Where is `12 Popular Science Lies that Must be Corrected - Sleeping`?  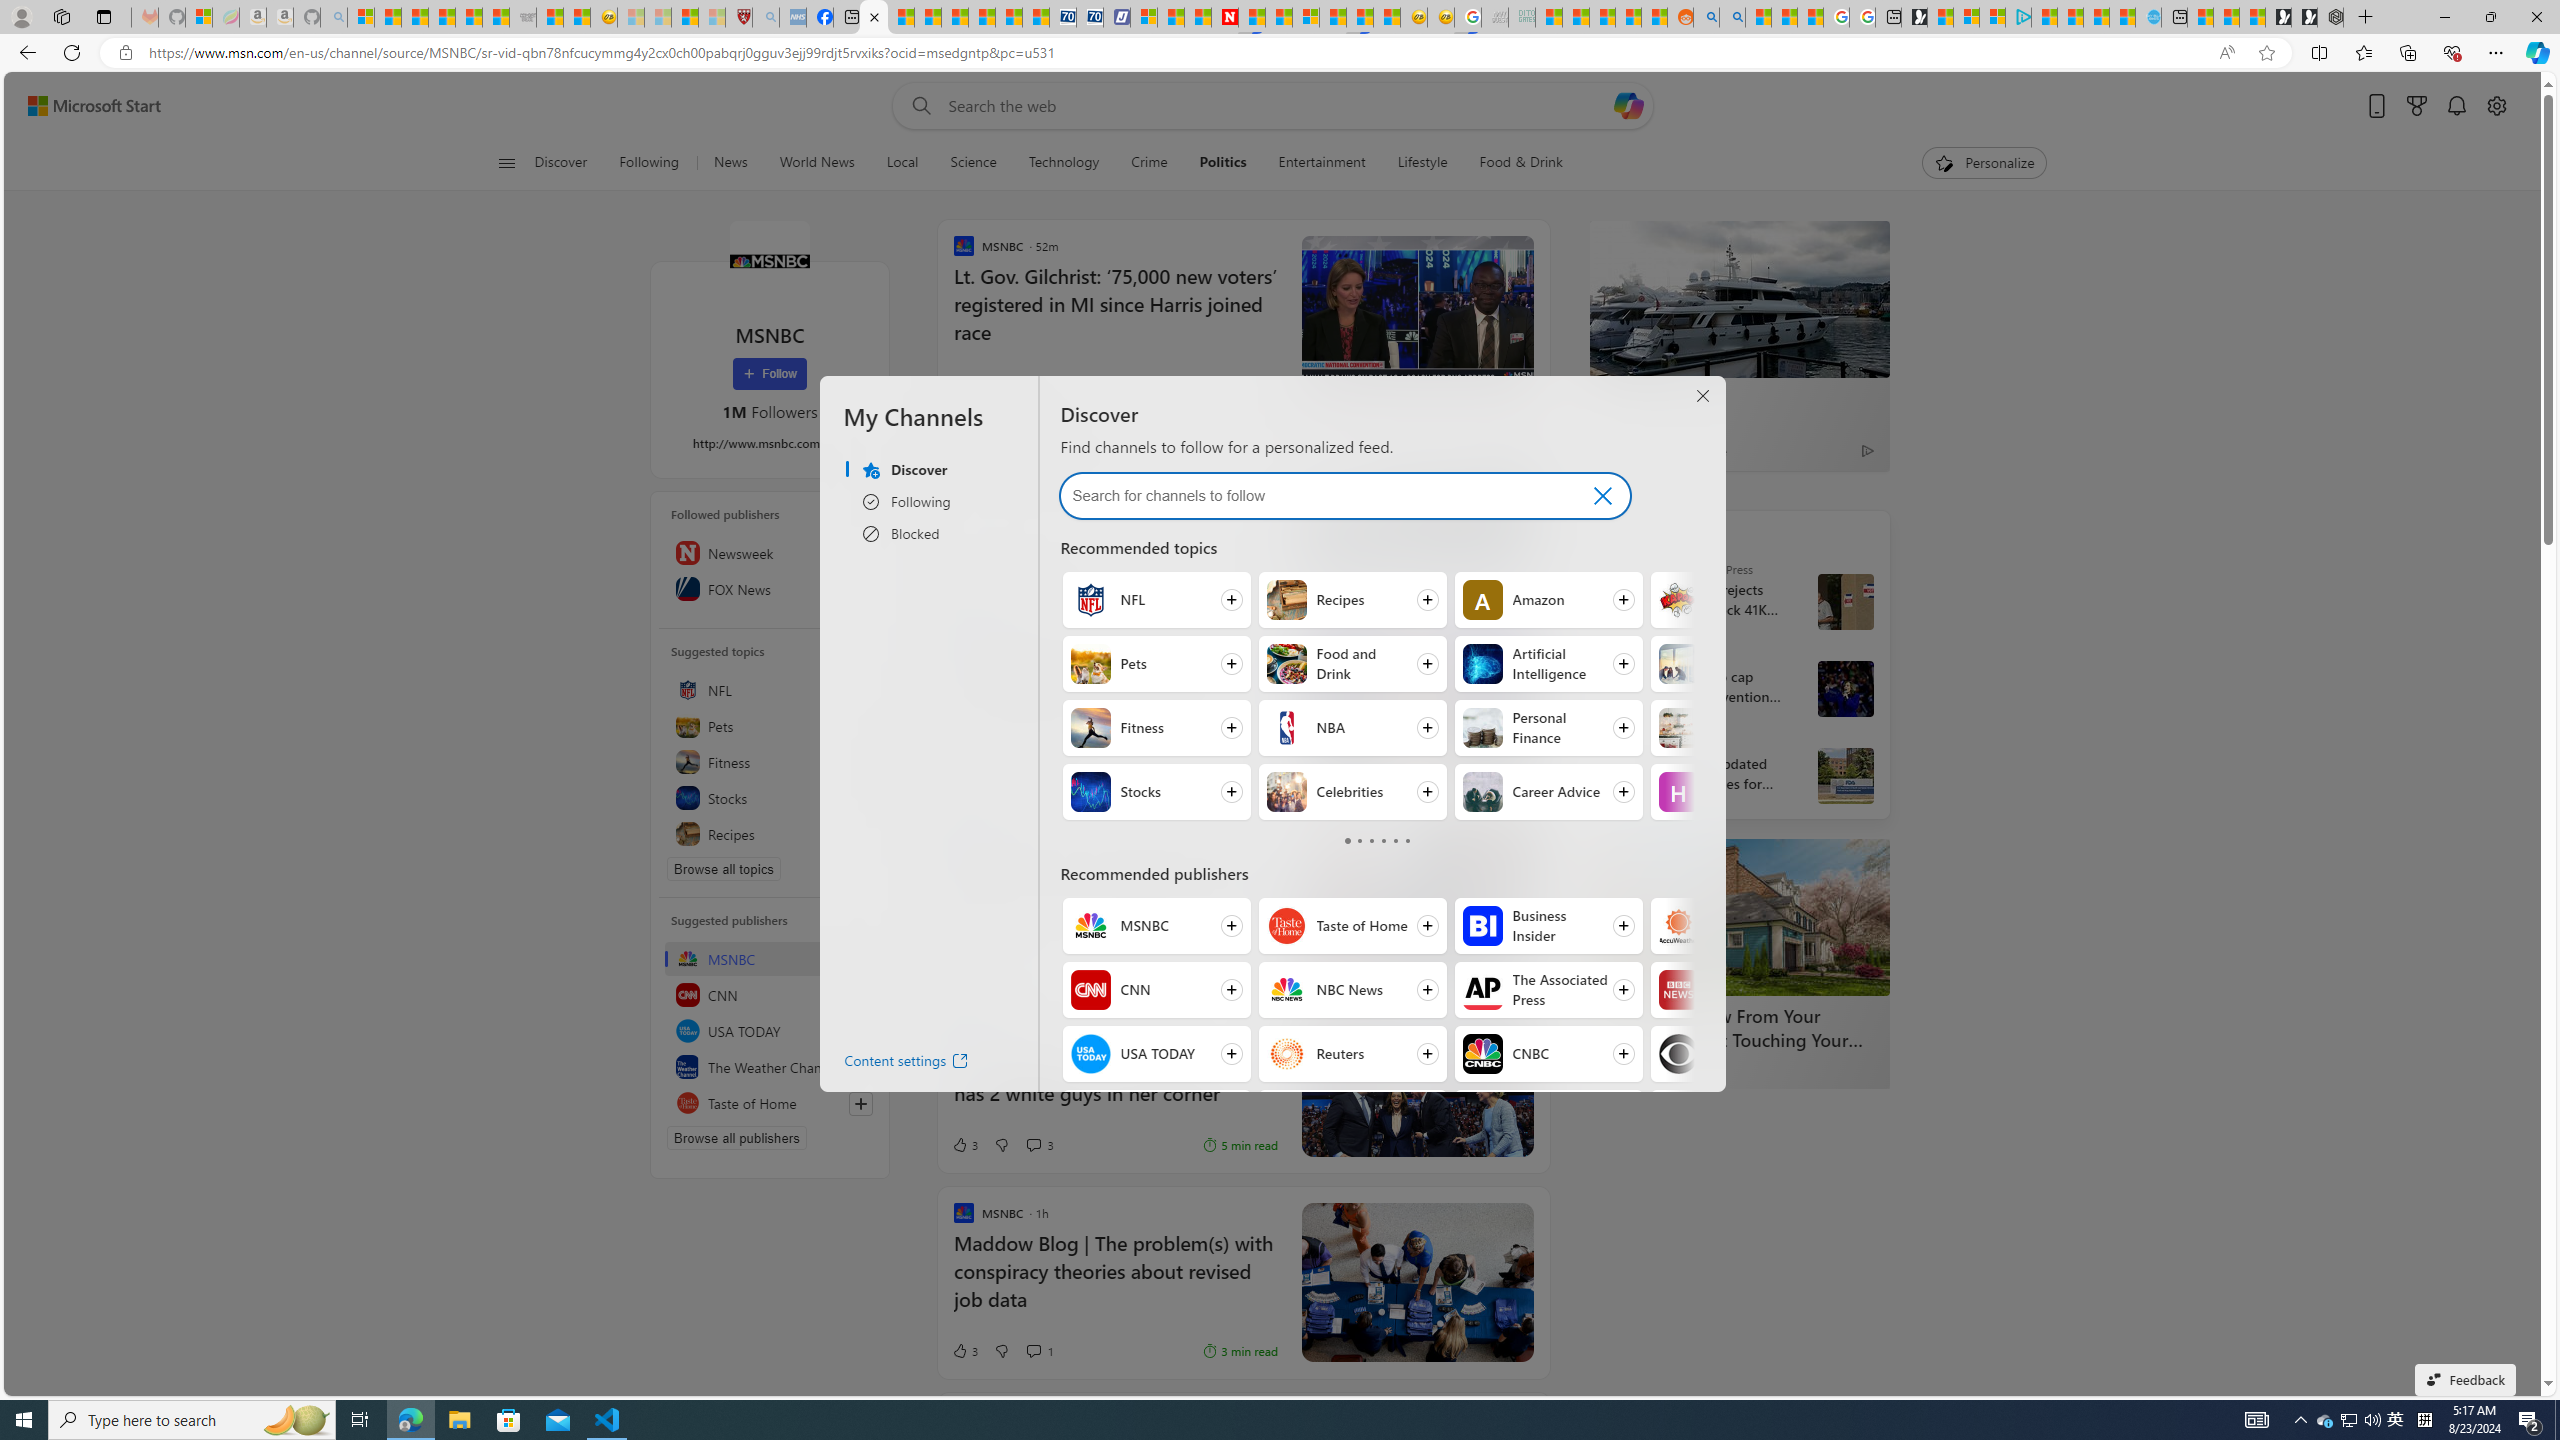 12 Popular Science Lies that Must be Corrected - Sleeping is located at coordinates (712, 17).